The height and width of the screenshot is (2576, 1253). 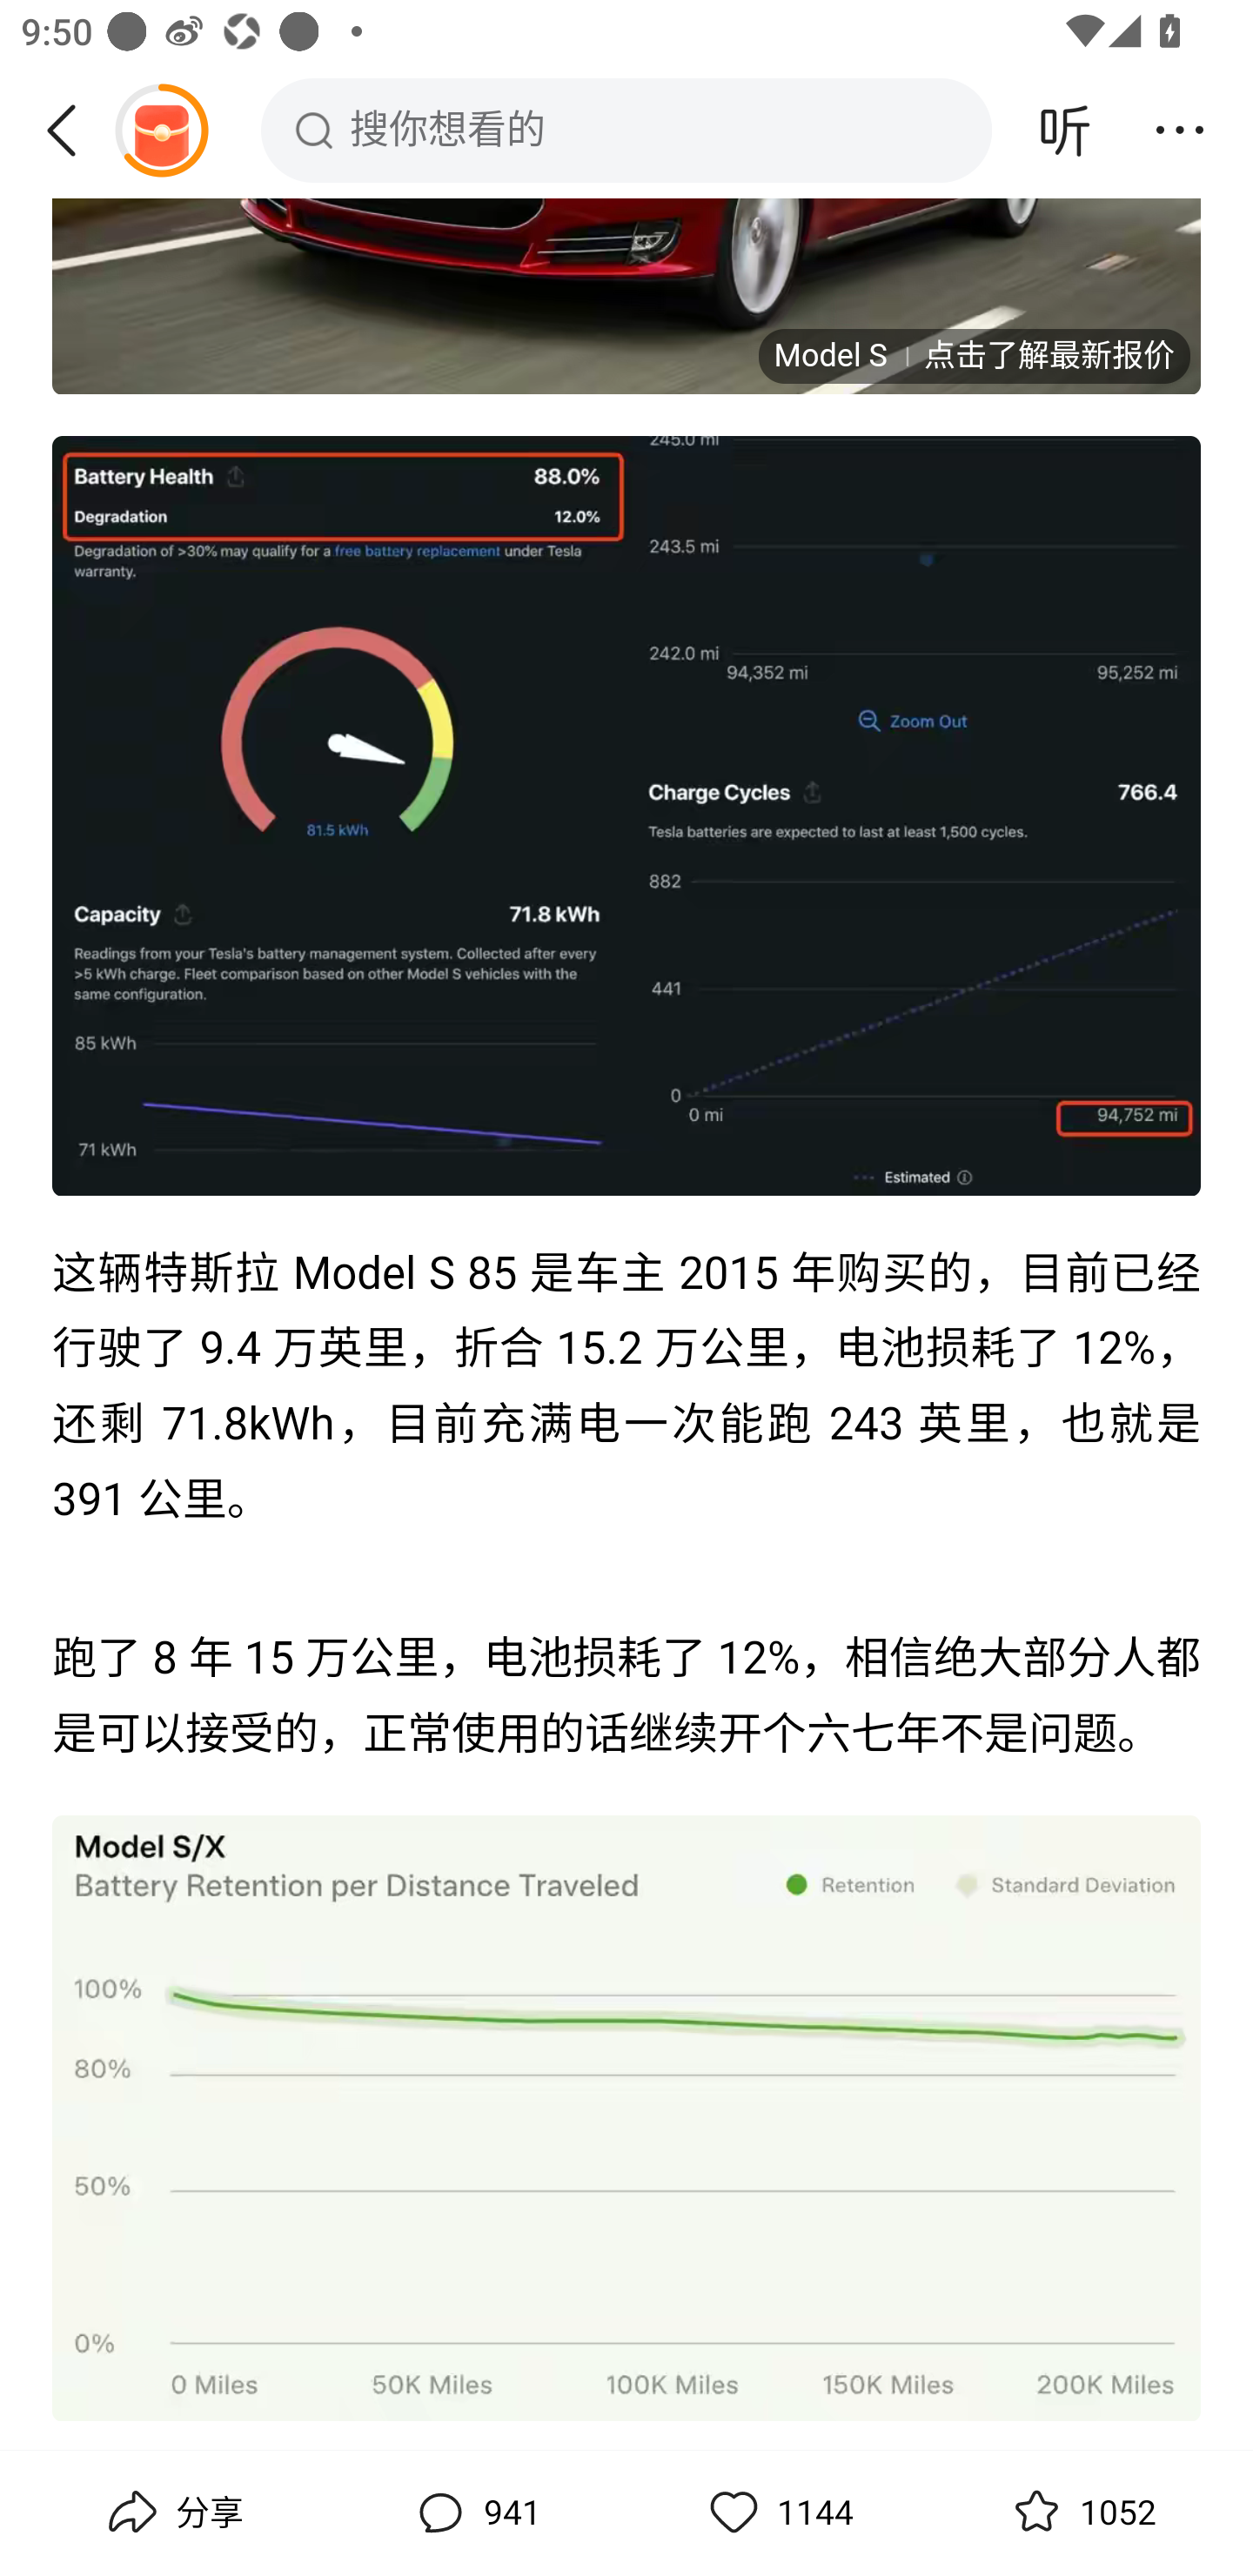 What do you see at coordinates (72, 130) in the screenshot?
I see `返回` at bounding box center [72, 130].